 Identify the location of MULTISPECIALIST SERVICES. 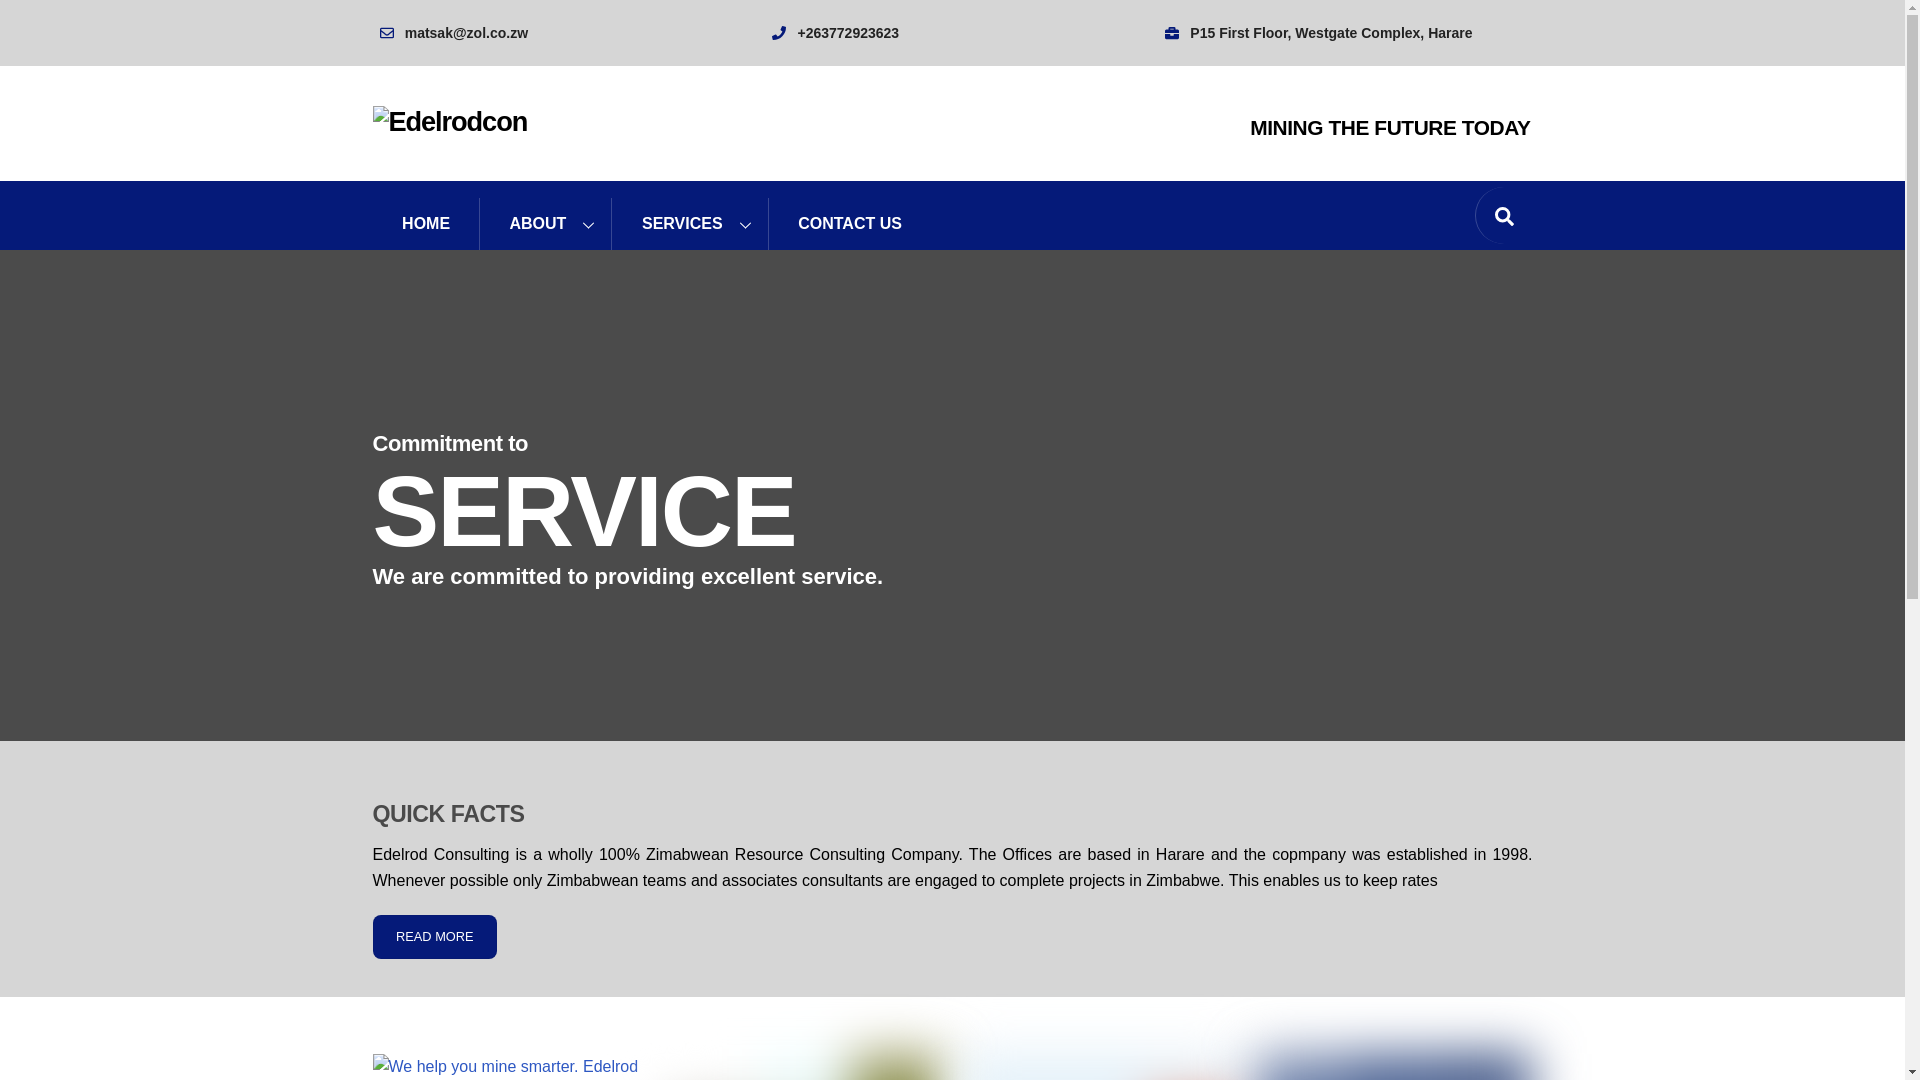
(1100, 1067).